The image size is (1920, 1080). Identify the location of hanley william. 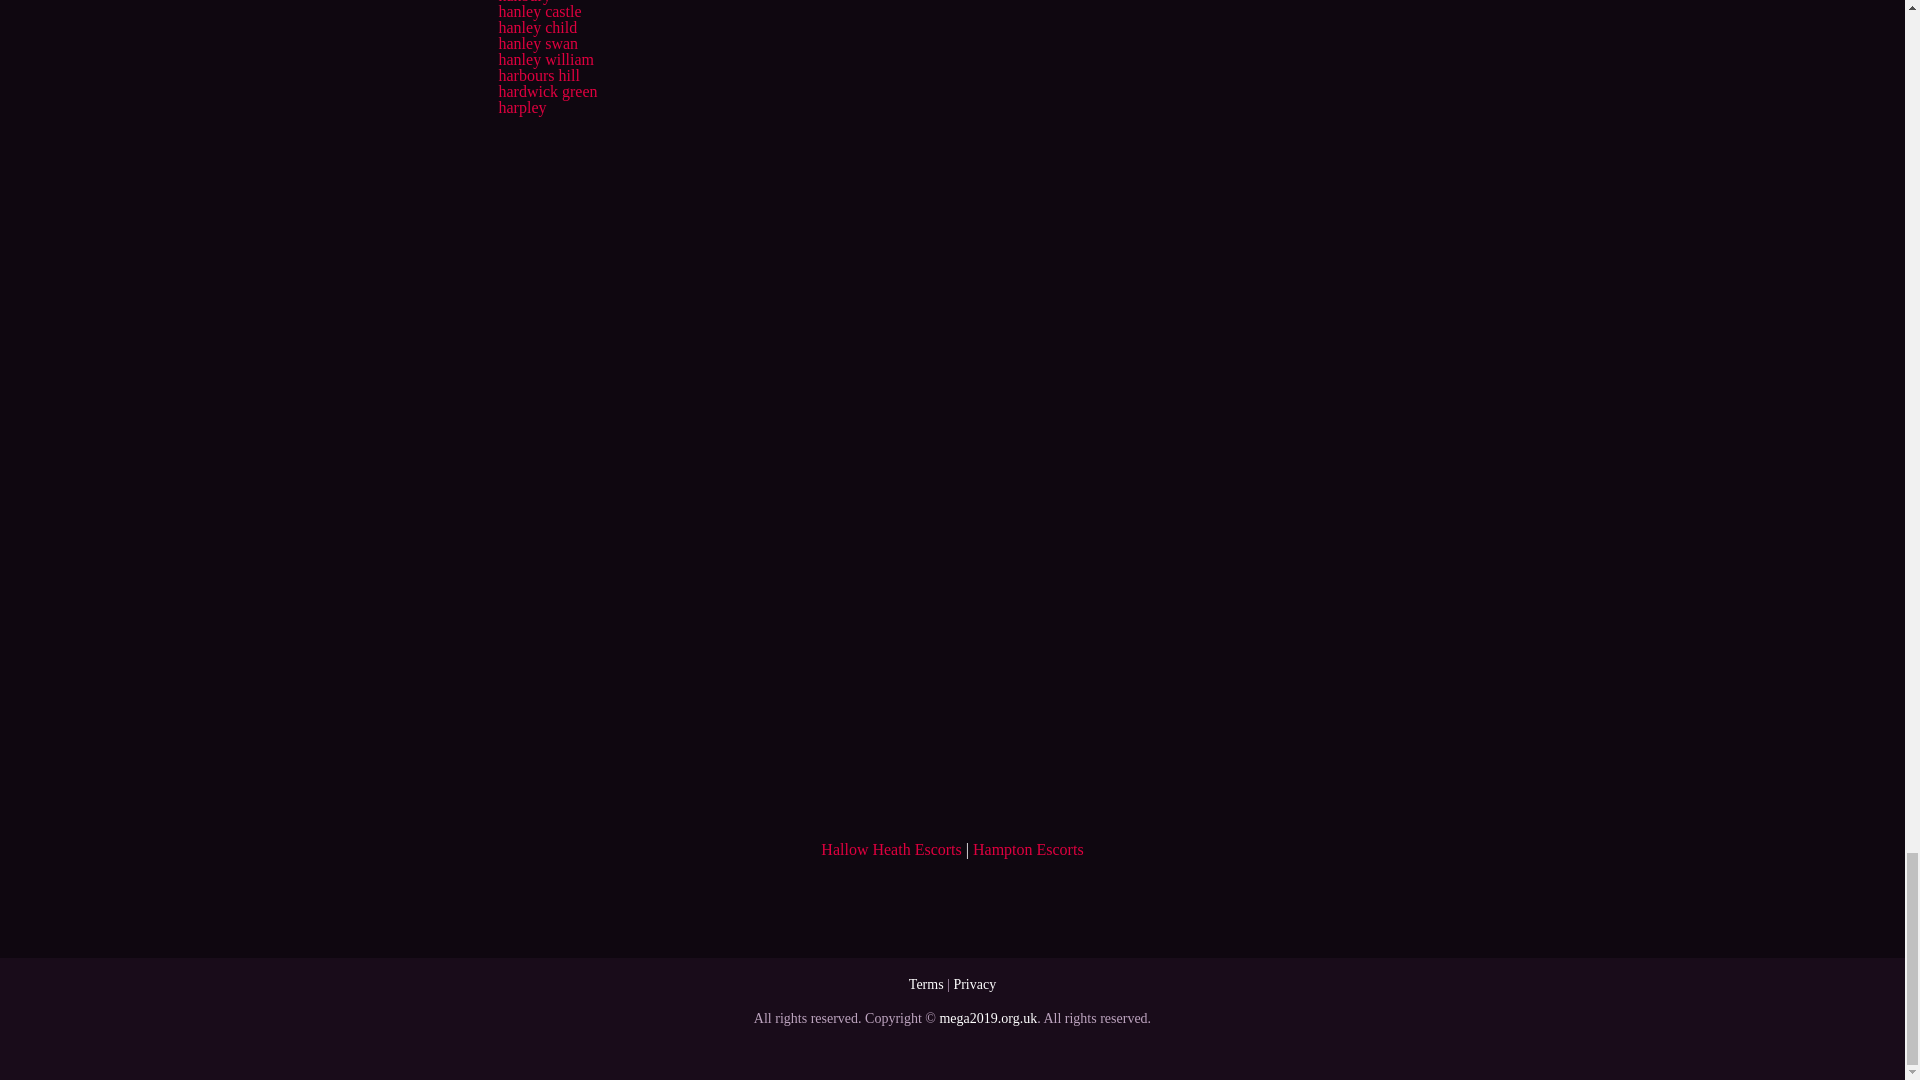
(545, 59).